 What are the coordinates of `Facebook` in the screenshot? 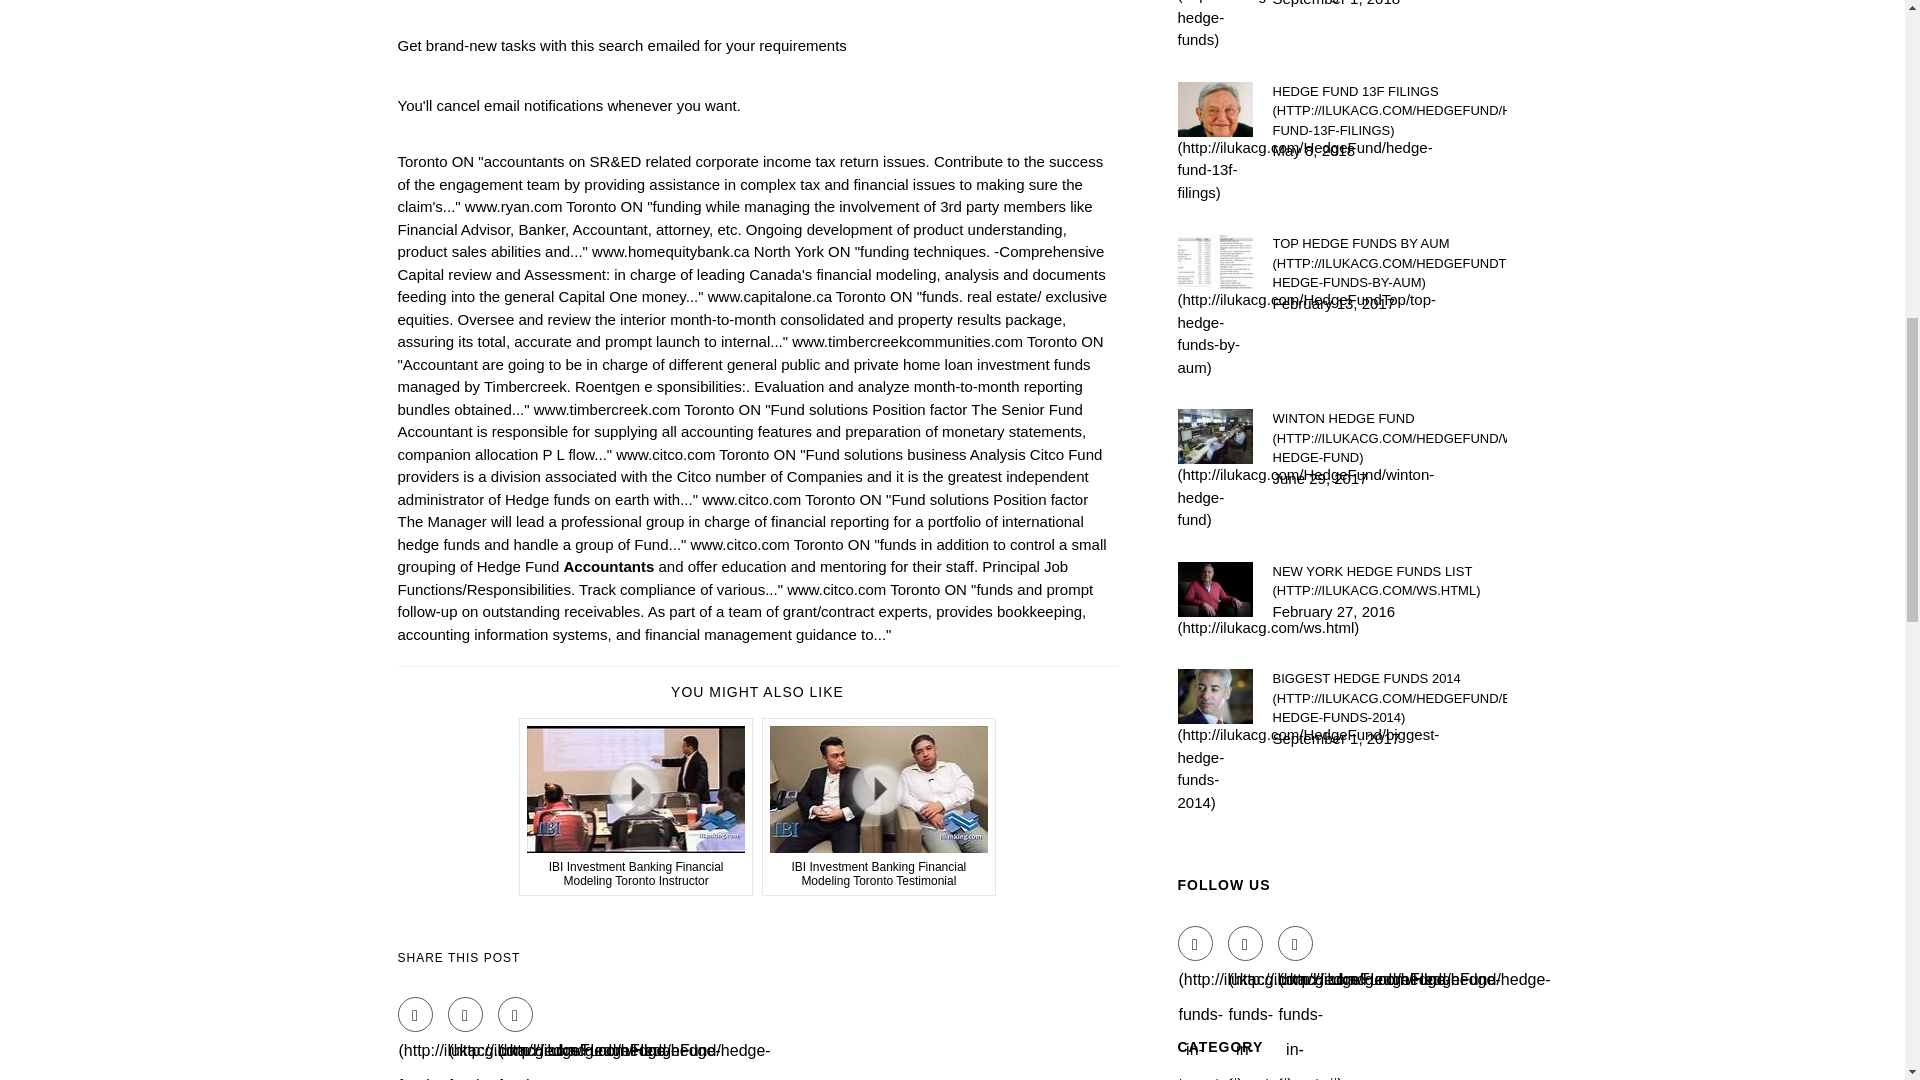 It's located at (1196, 943).